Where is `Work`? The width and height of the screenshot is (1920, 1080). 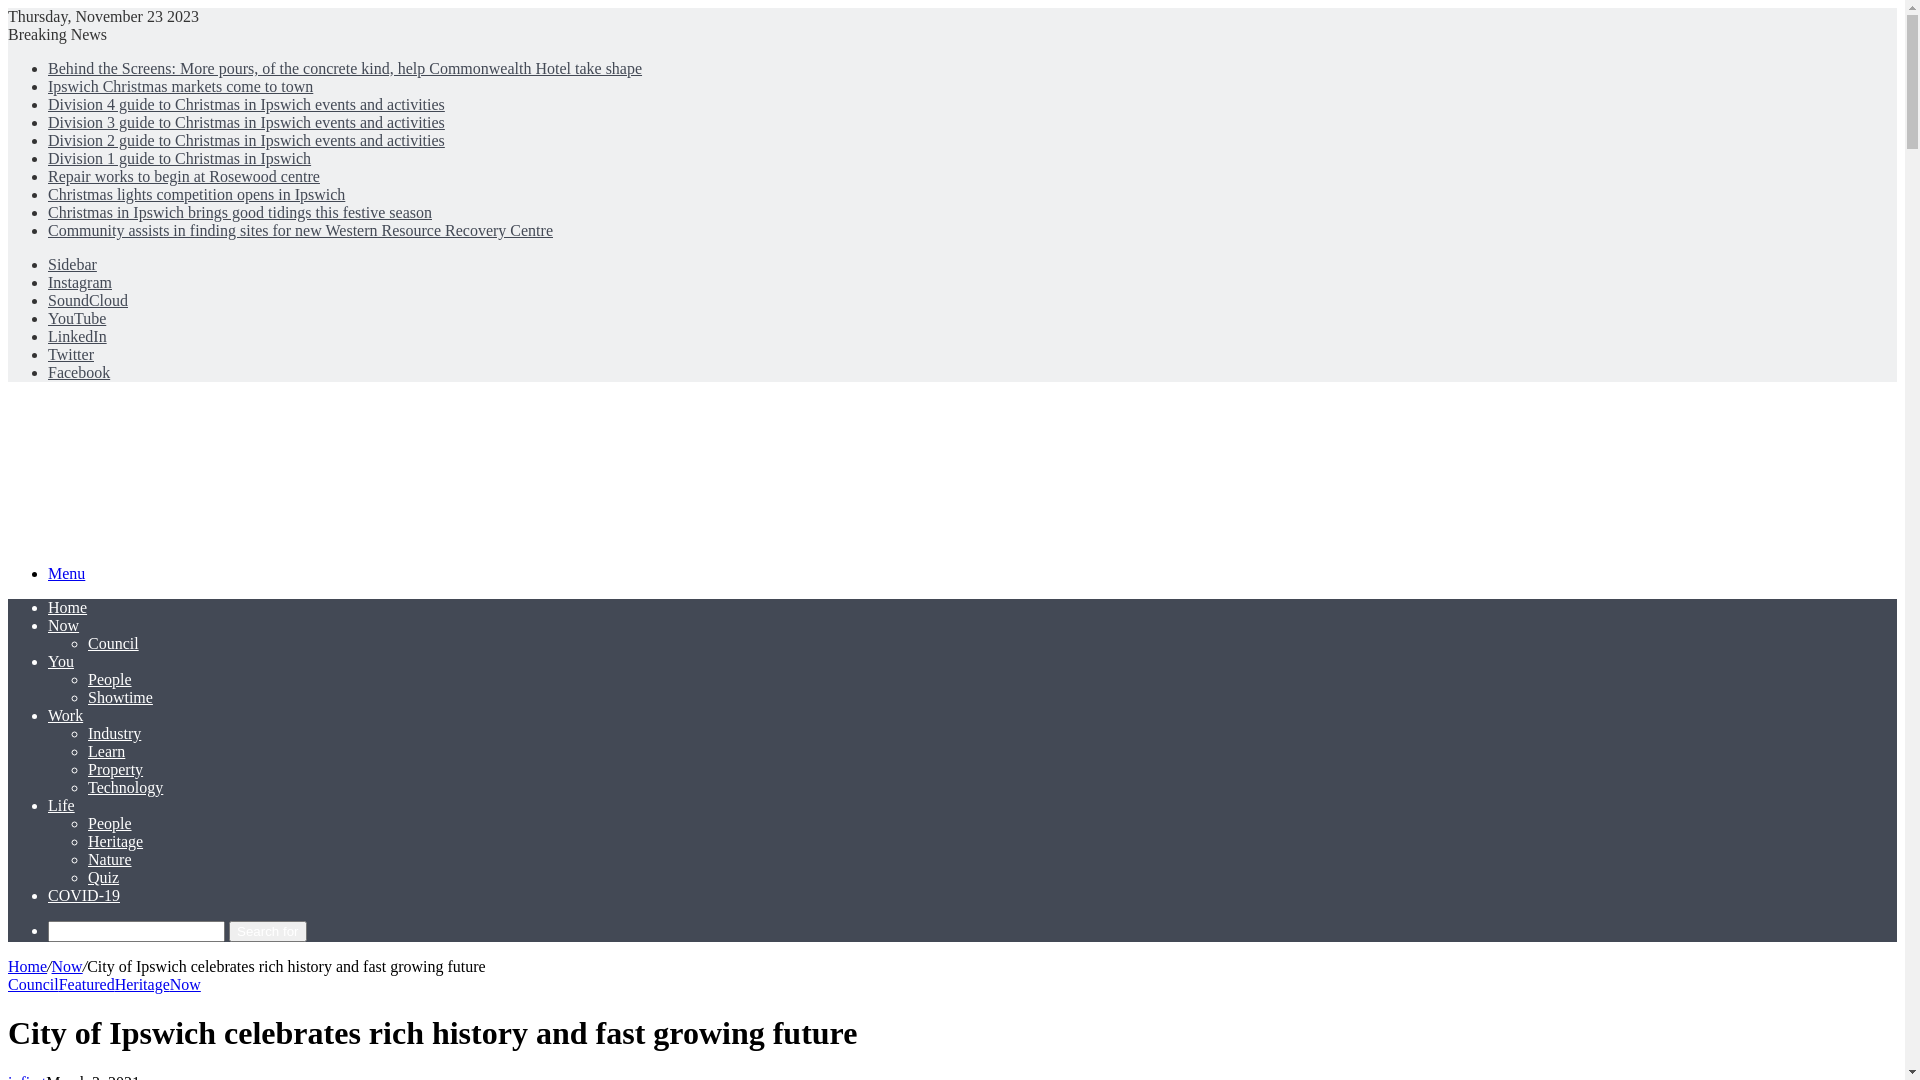 Work is located at coordinates (66, 716).